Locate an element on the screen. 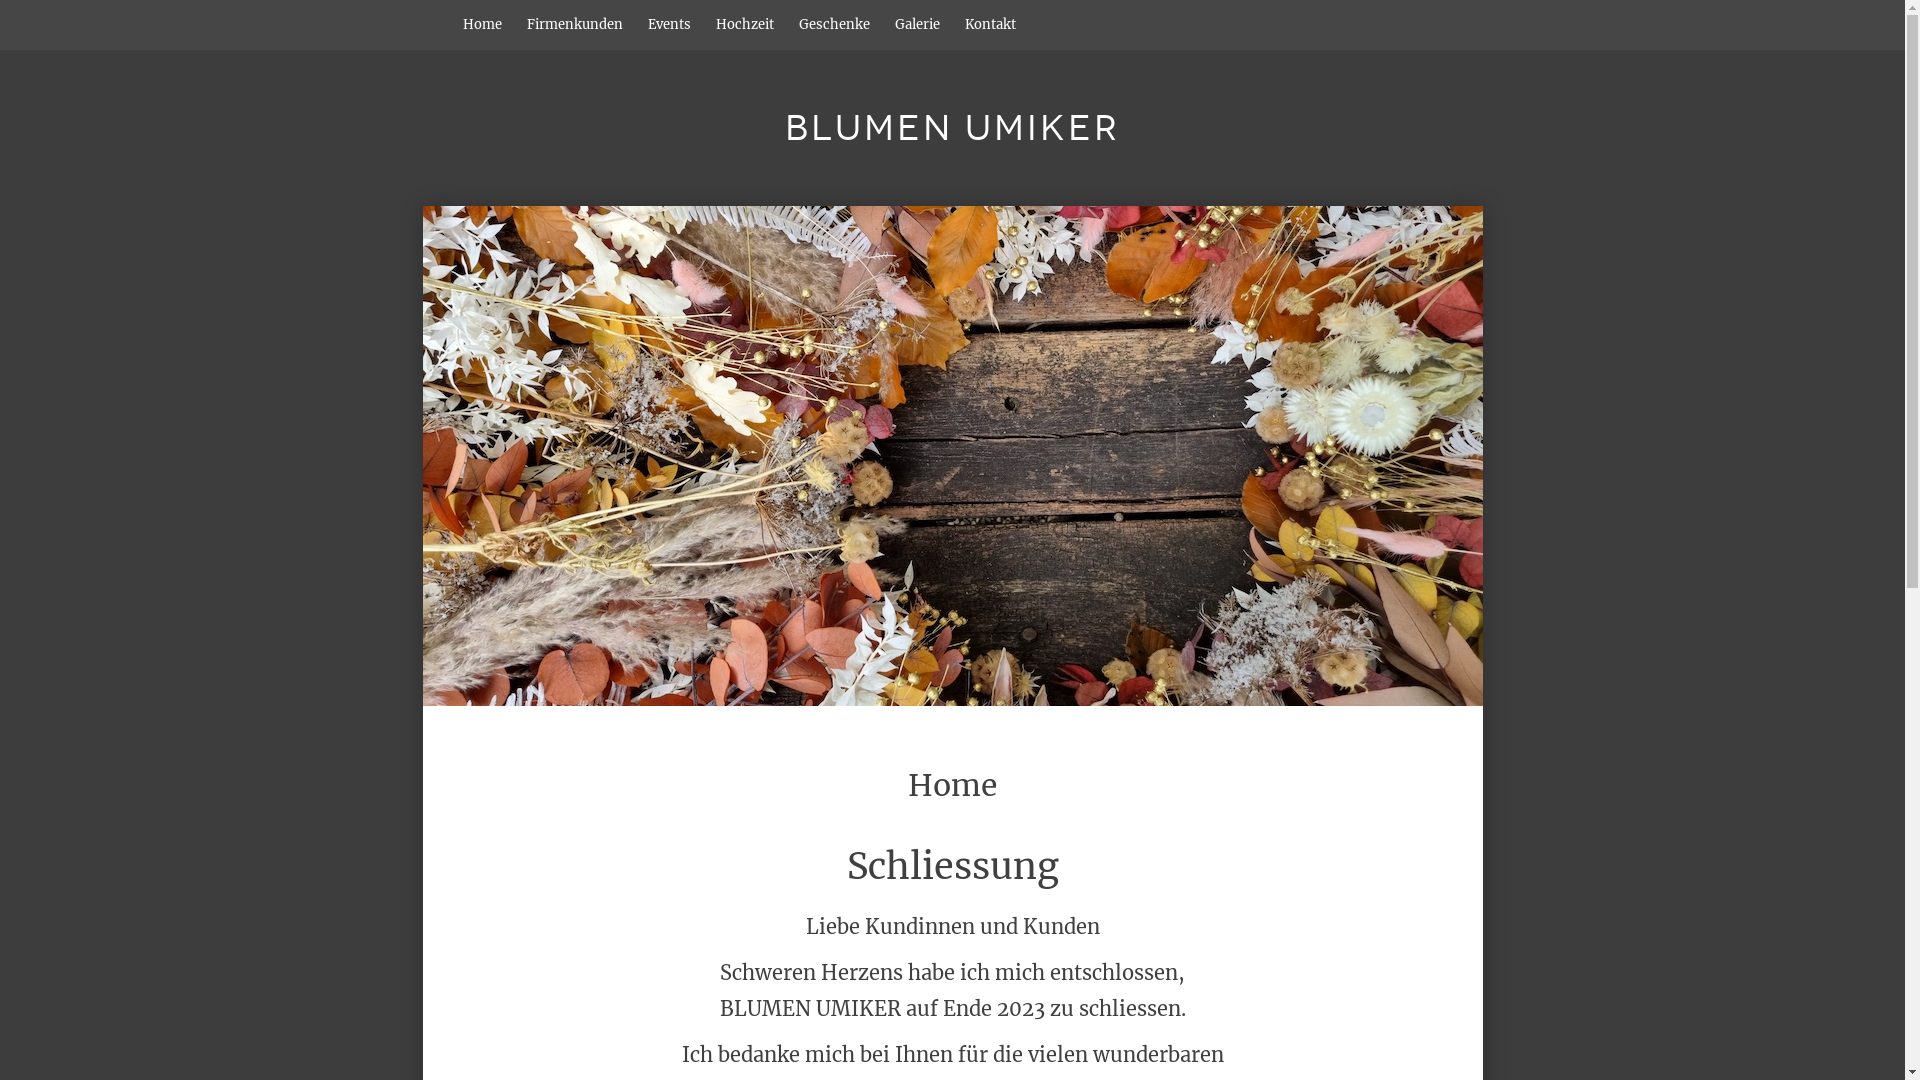 The width and height of the screenshot is (1920, 1080). Home is located at coordinates (952, 456).